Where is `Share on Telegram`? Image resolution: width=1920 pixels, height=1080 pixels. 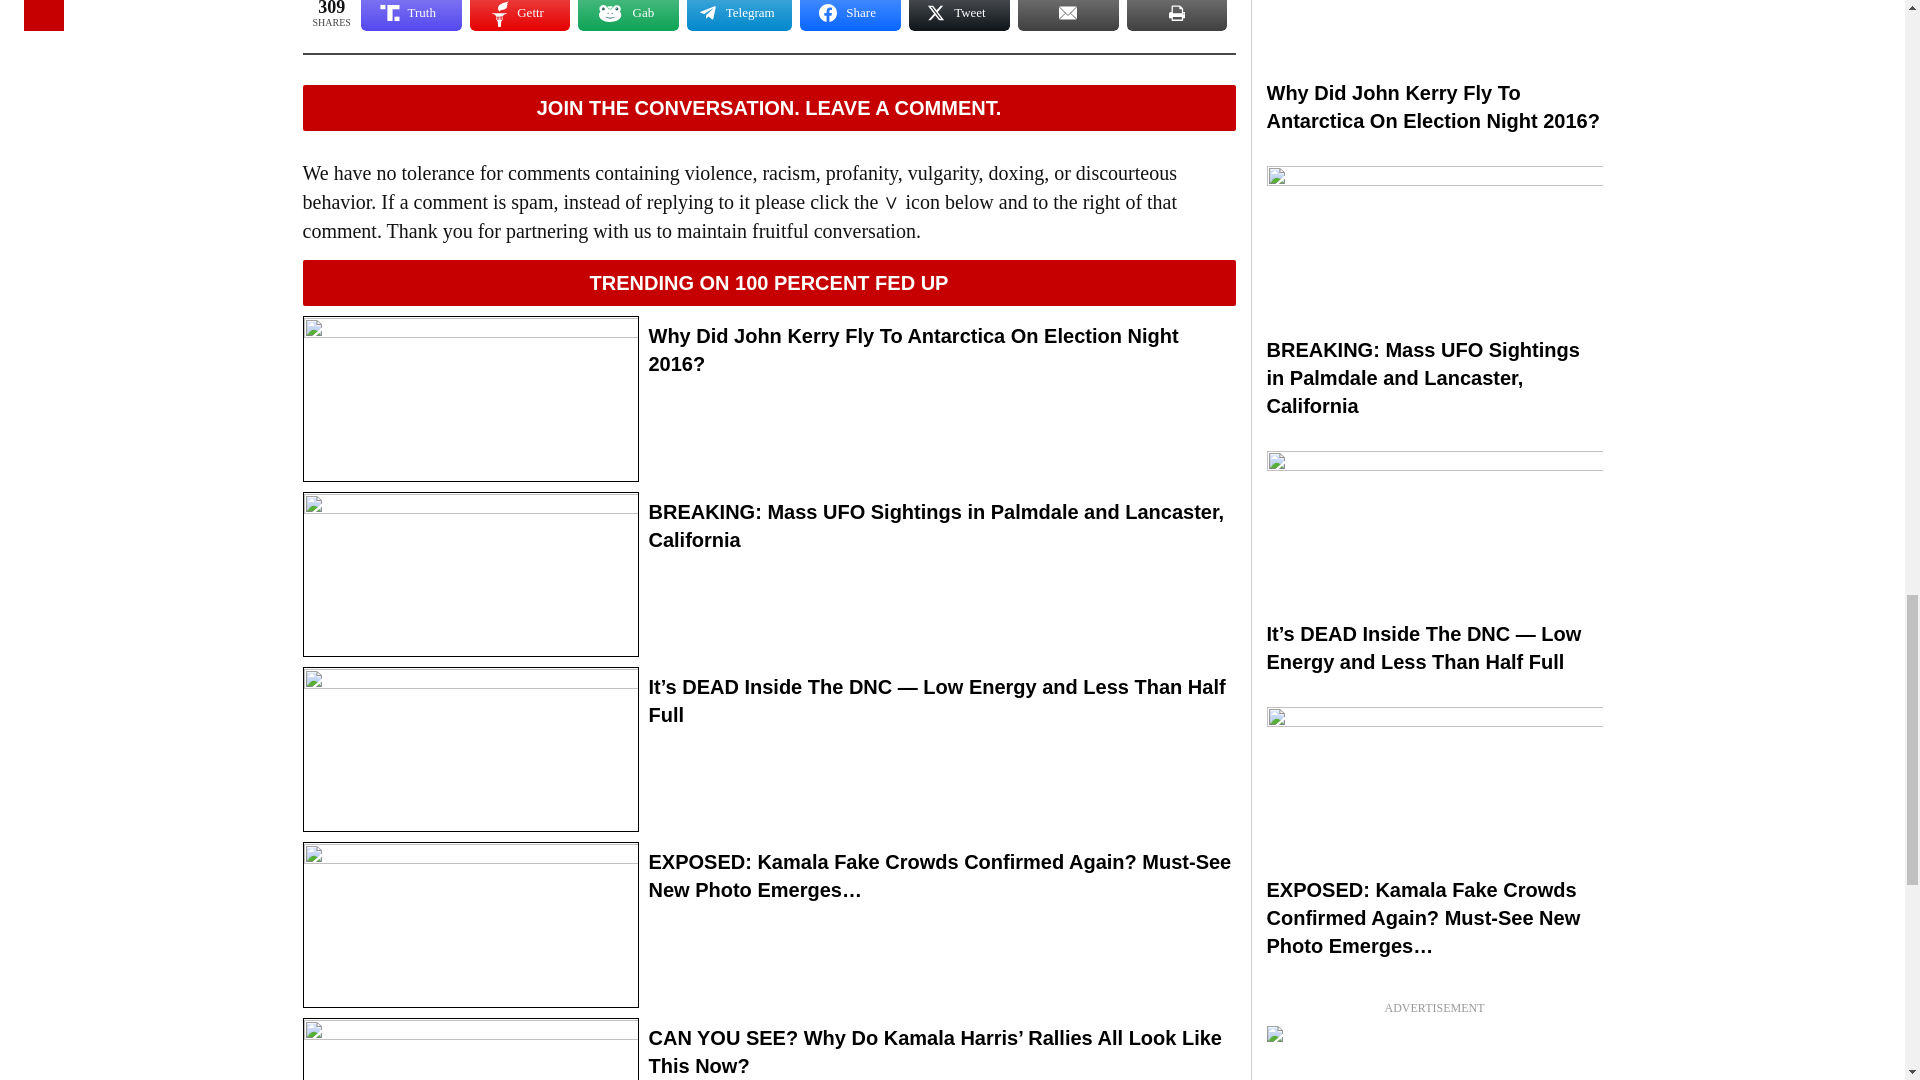
Share on Telegram is located at coordinates (739, 16).